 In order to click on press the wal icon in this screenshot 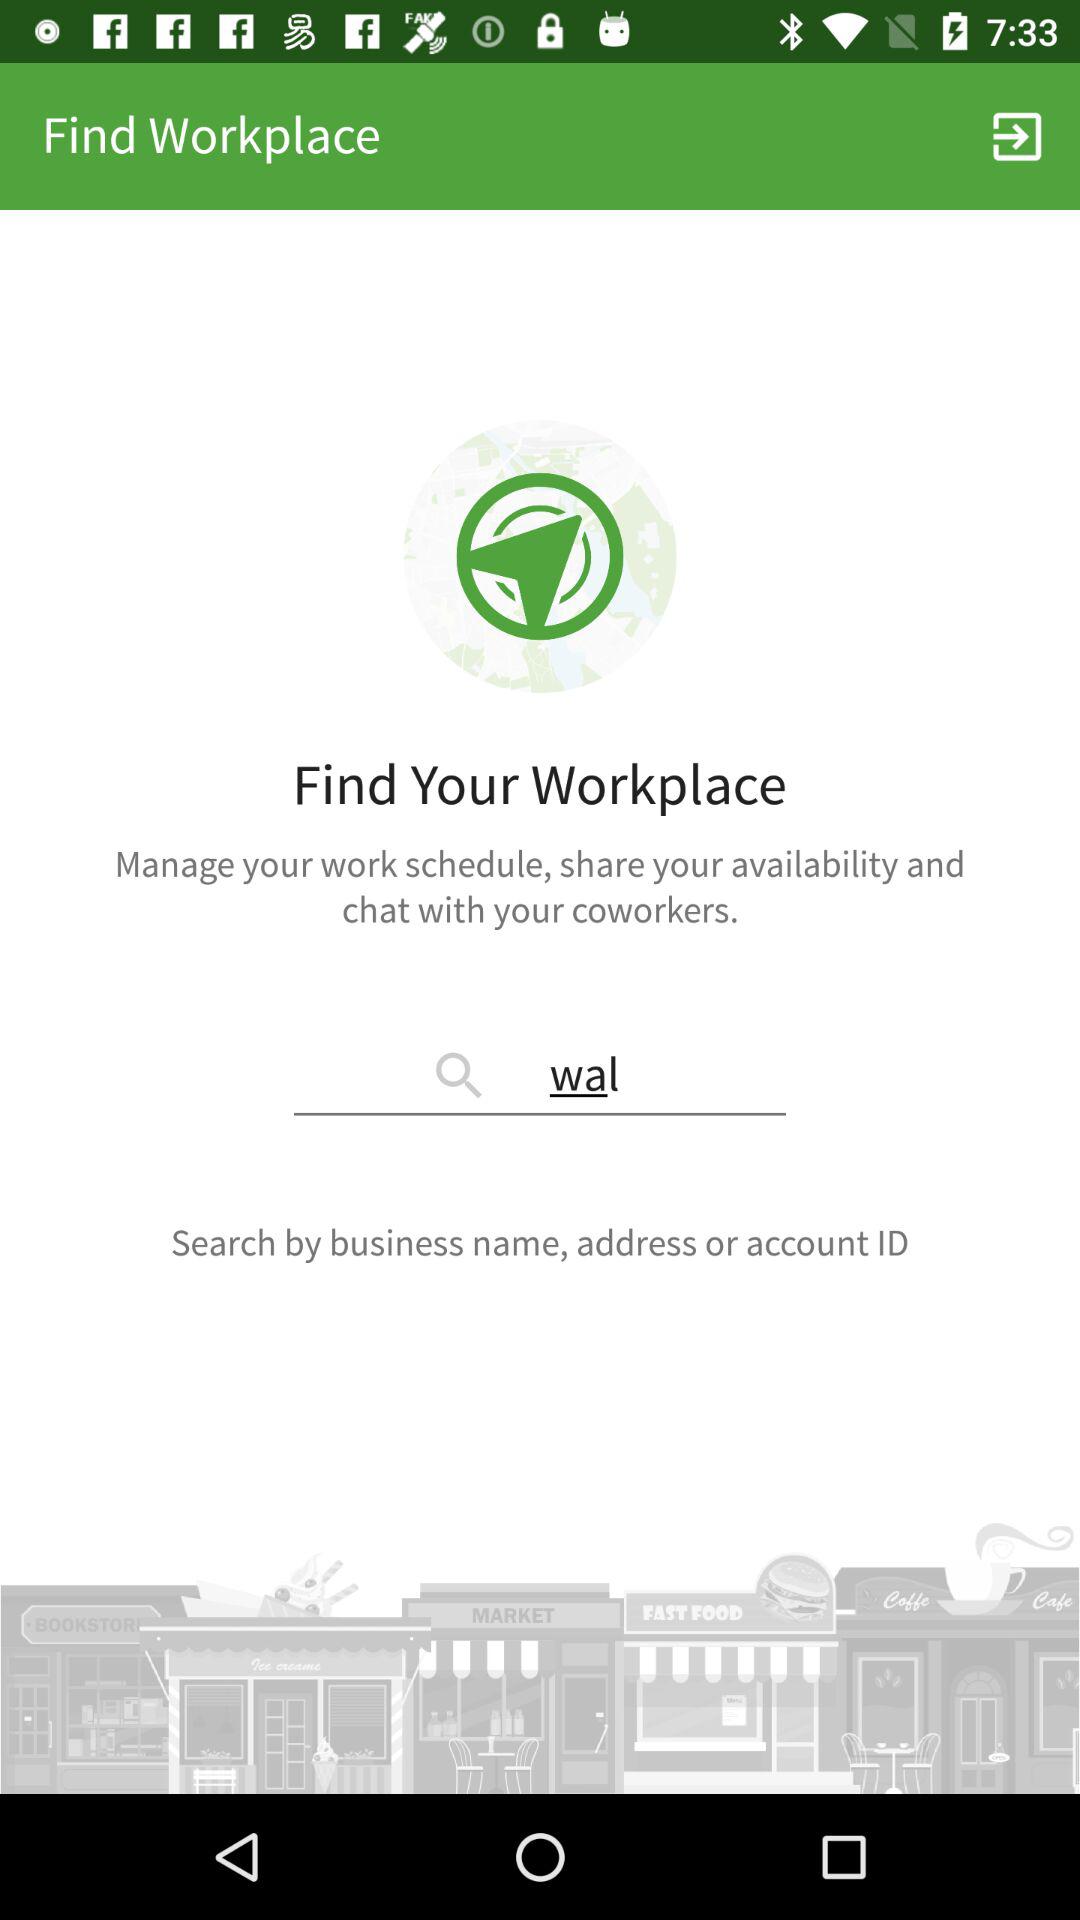, I will do `click(540, 1077)`.